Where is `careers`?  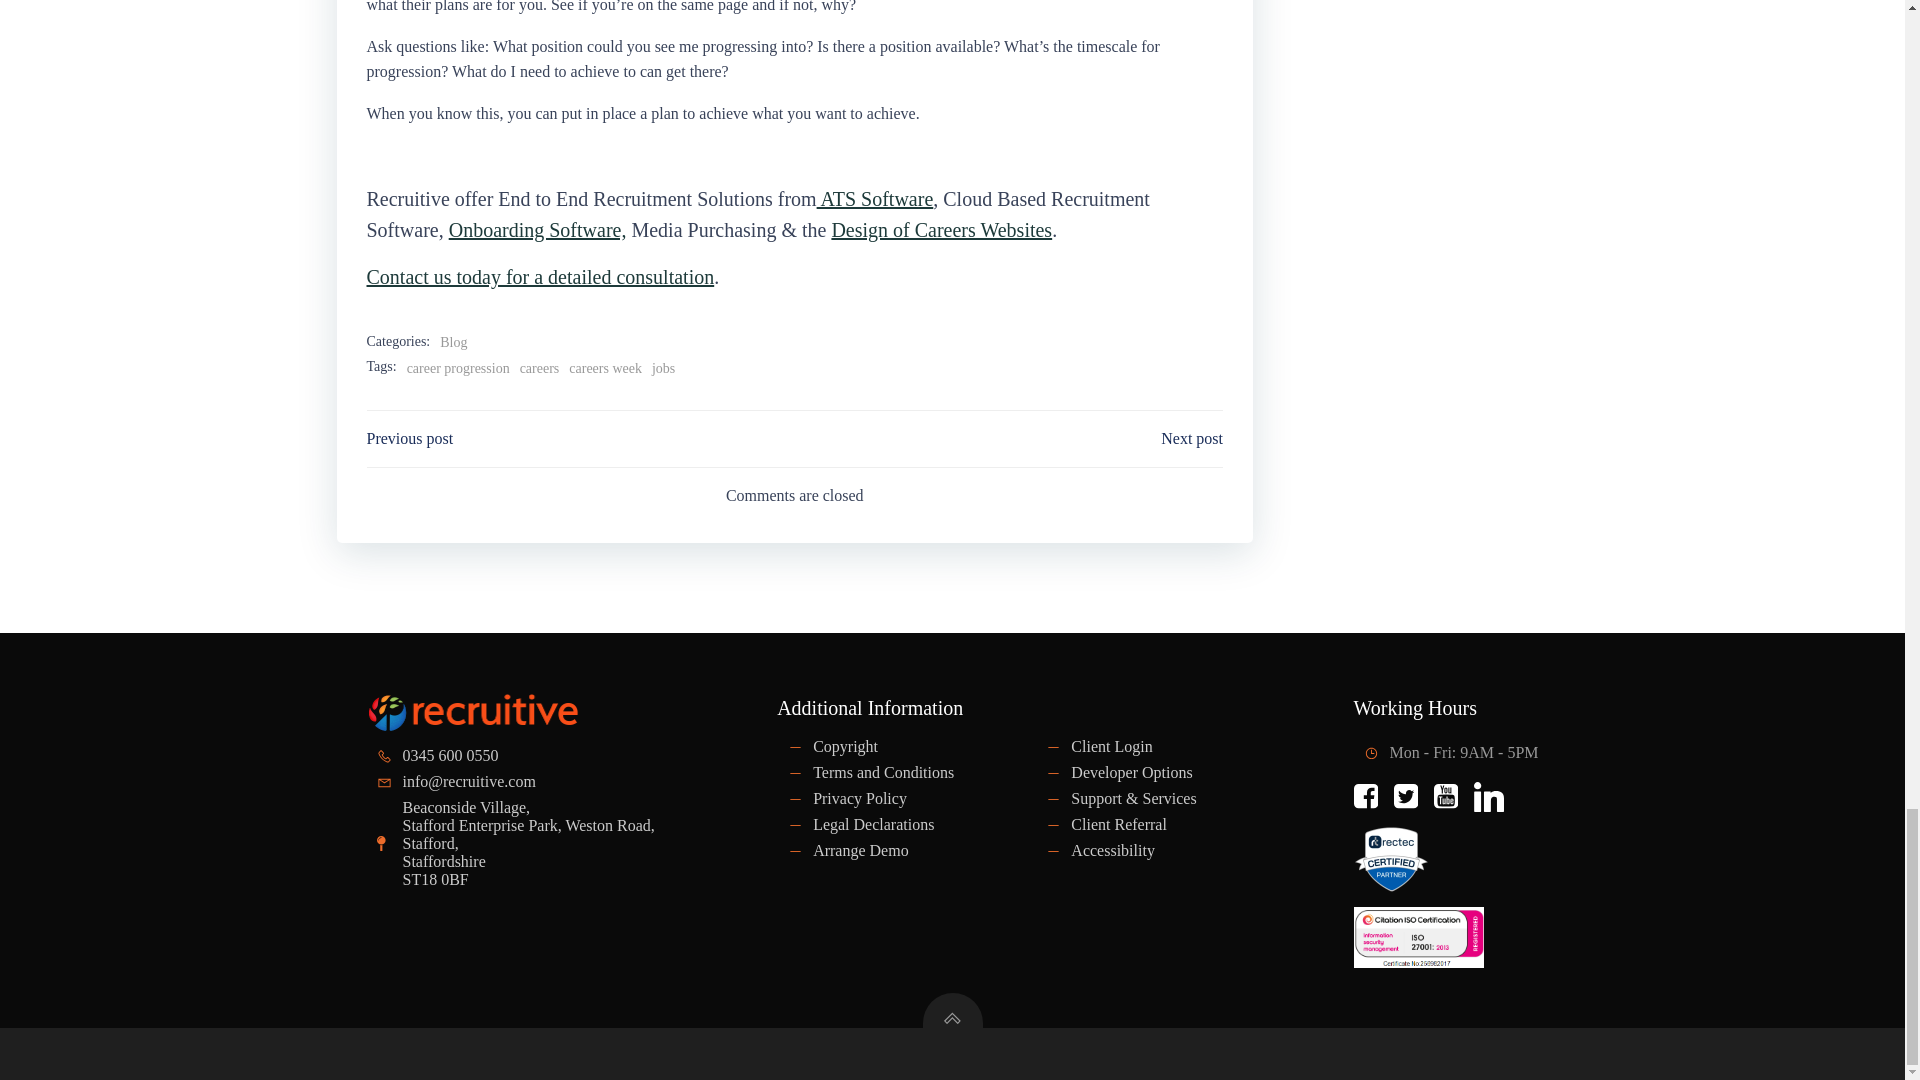
careers is located at coordinates (540, 368).